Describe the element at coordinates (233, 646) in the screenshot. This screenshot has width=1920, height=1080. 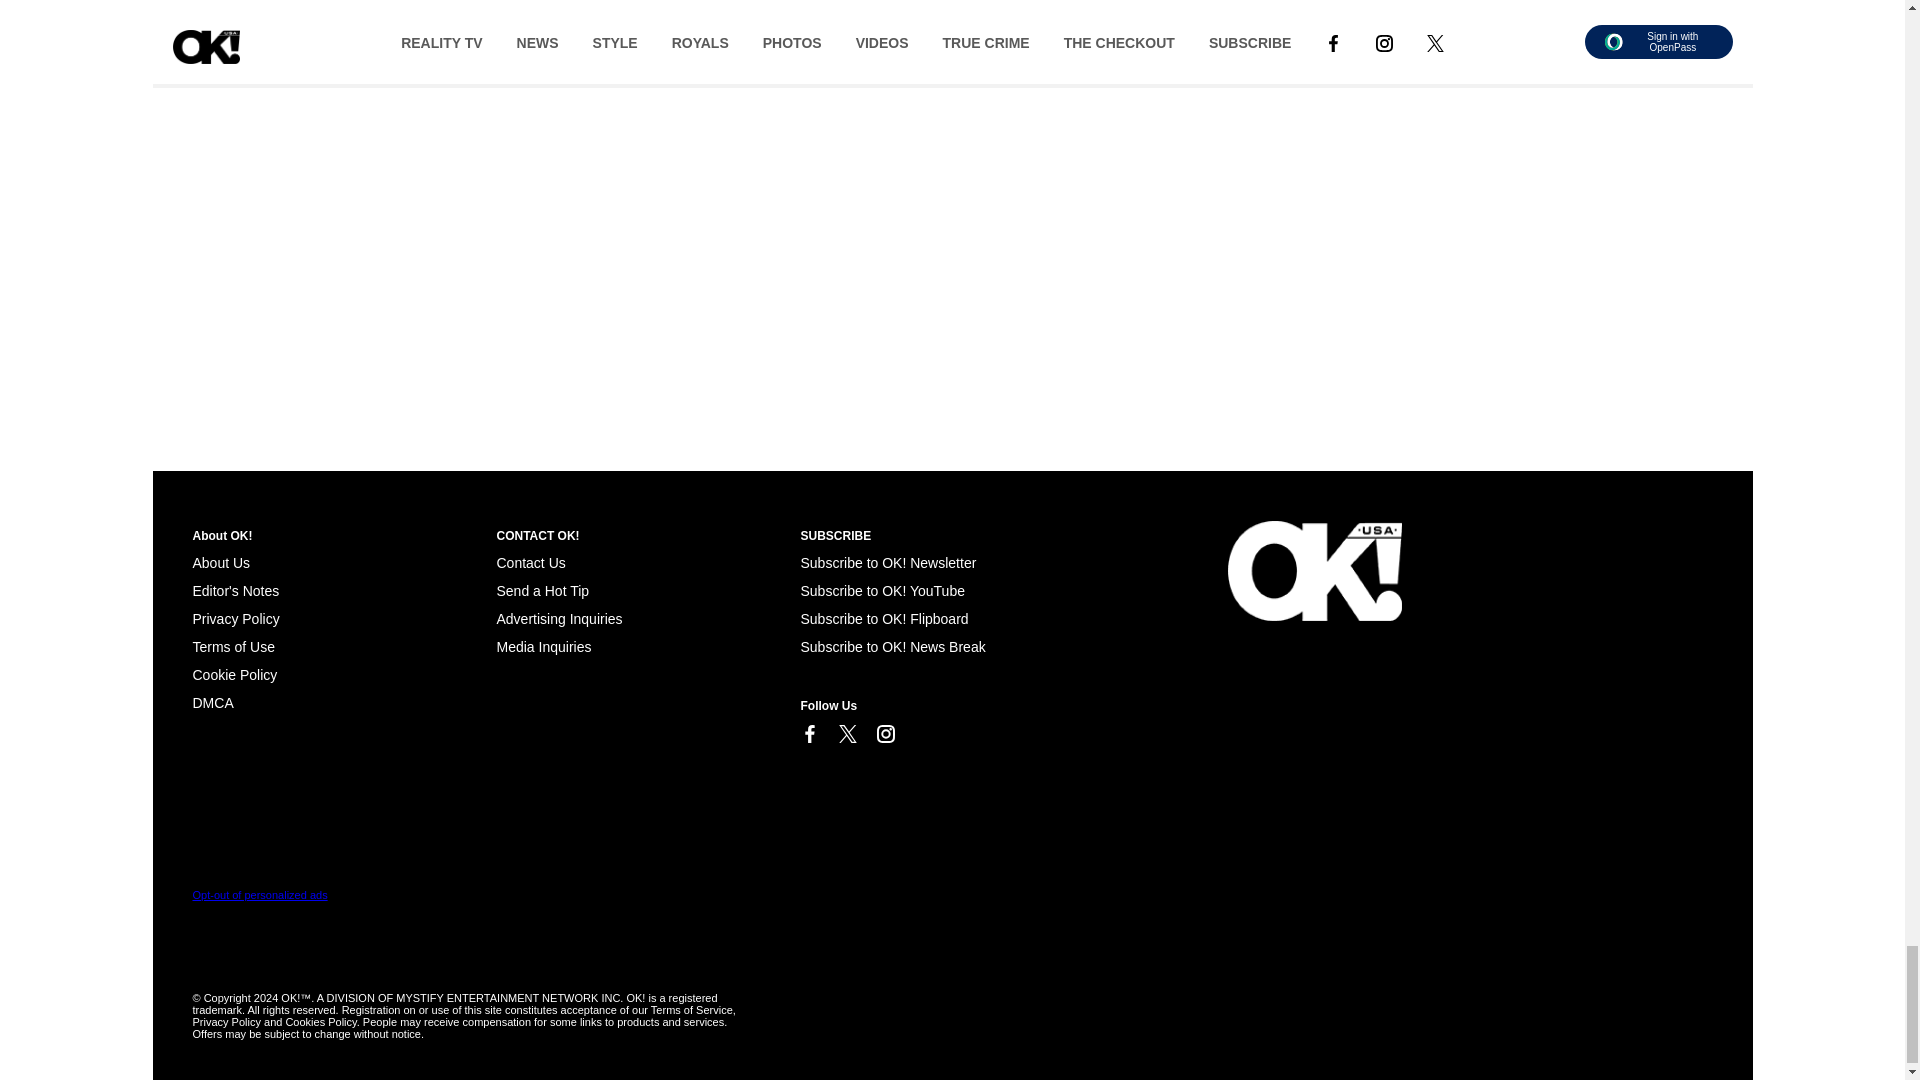
I see `Terms of Use` at that location.